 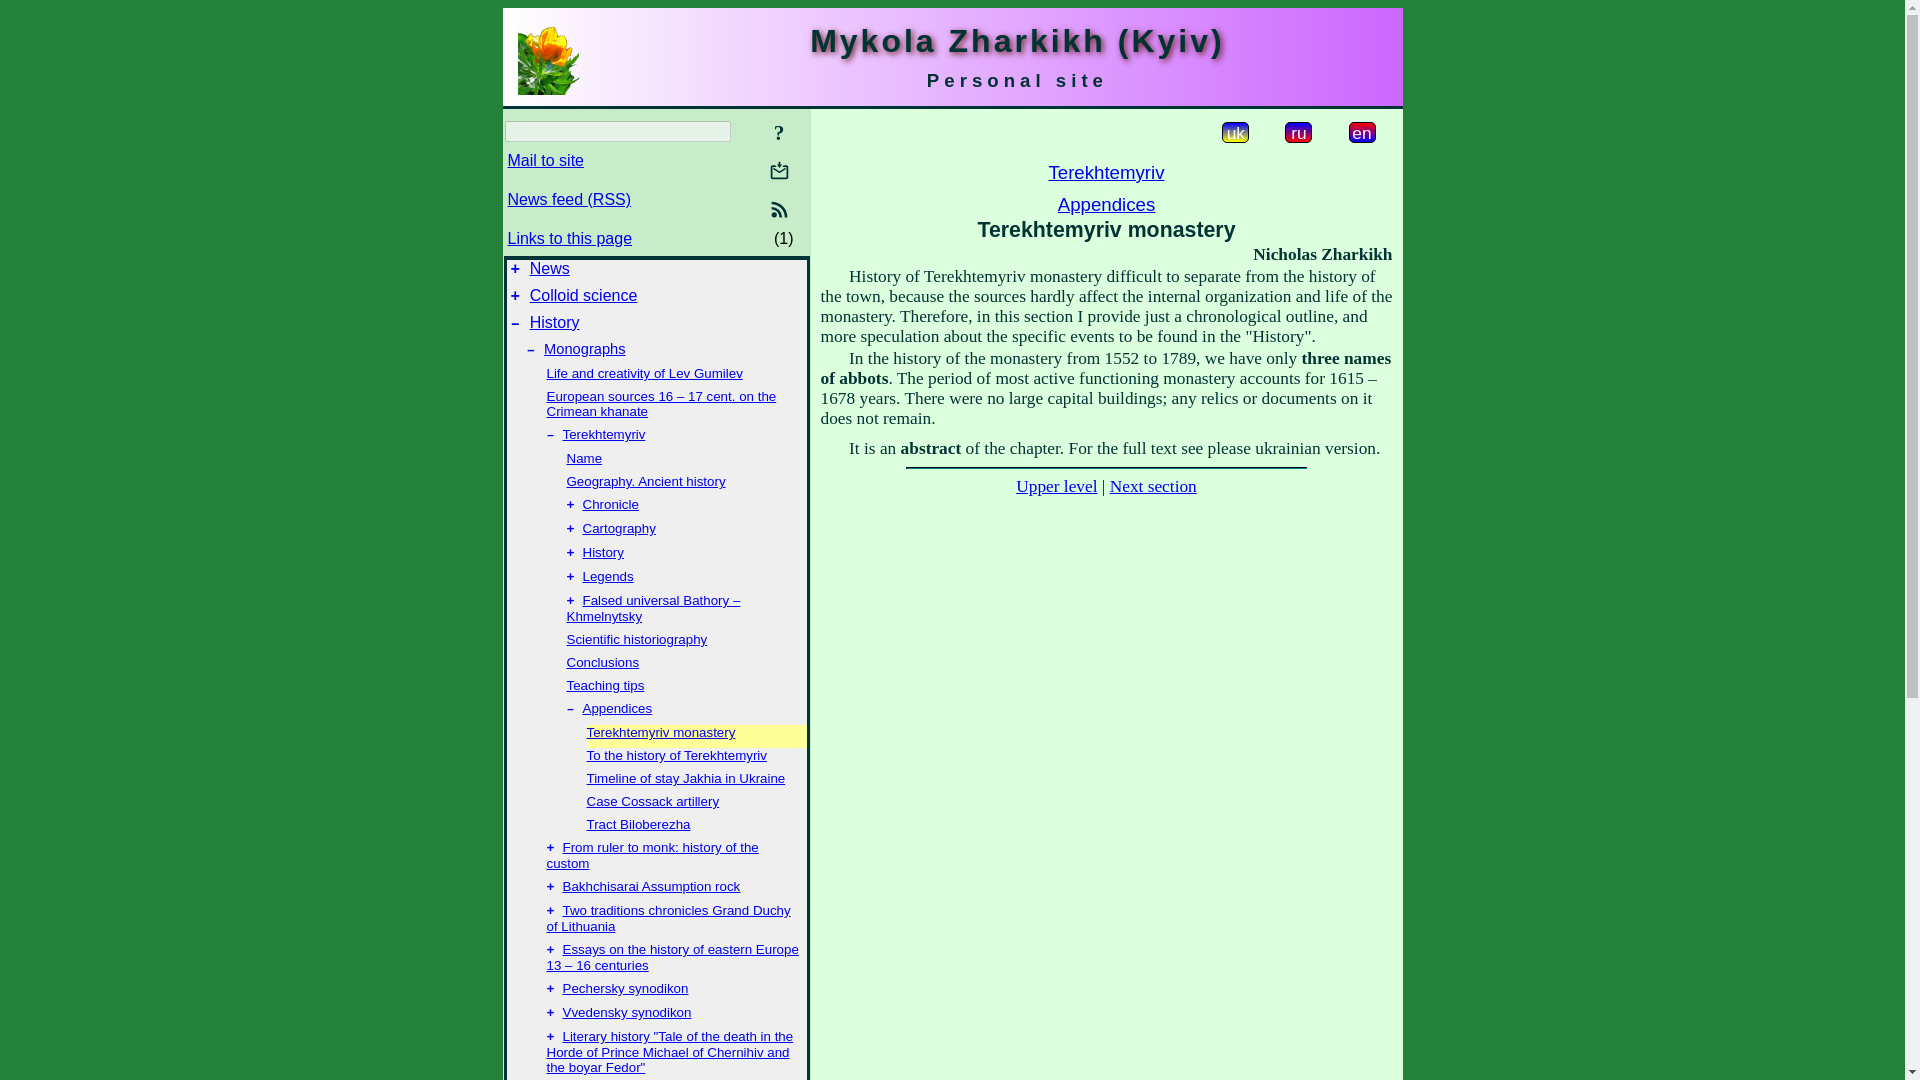 I want to click on History, so click(x=602, y=552).